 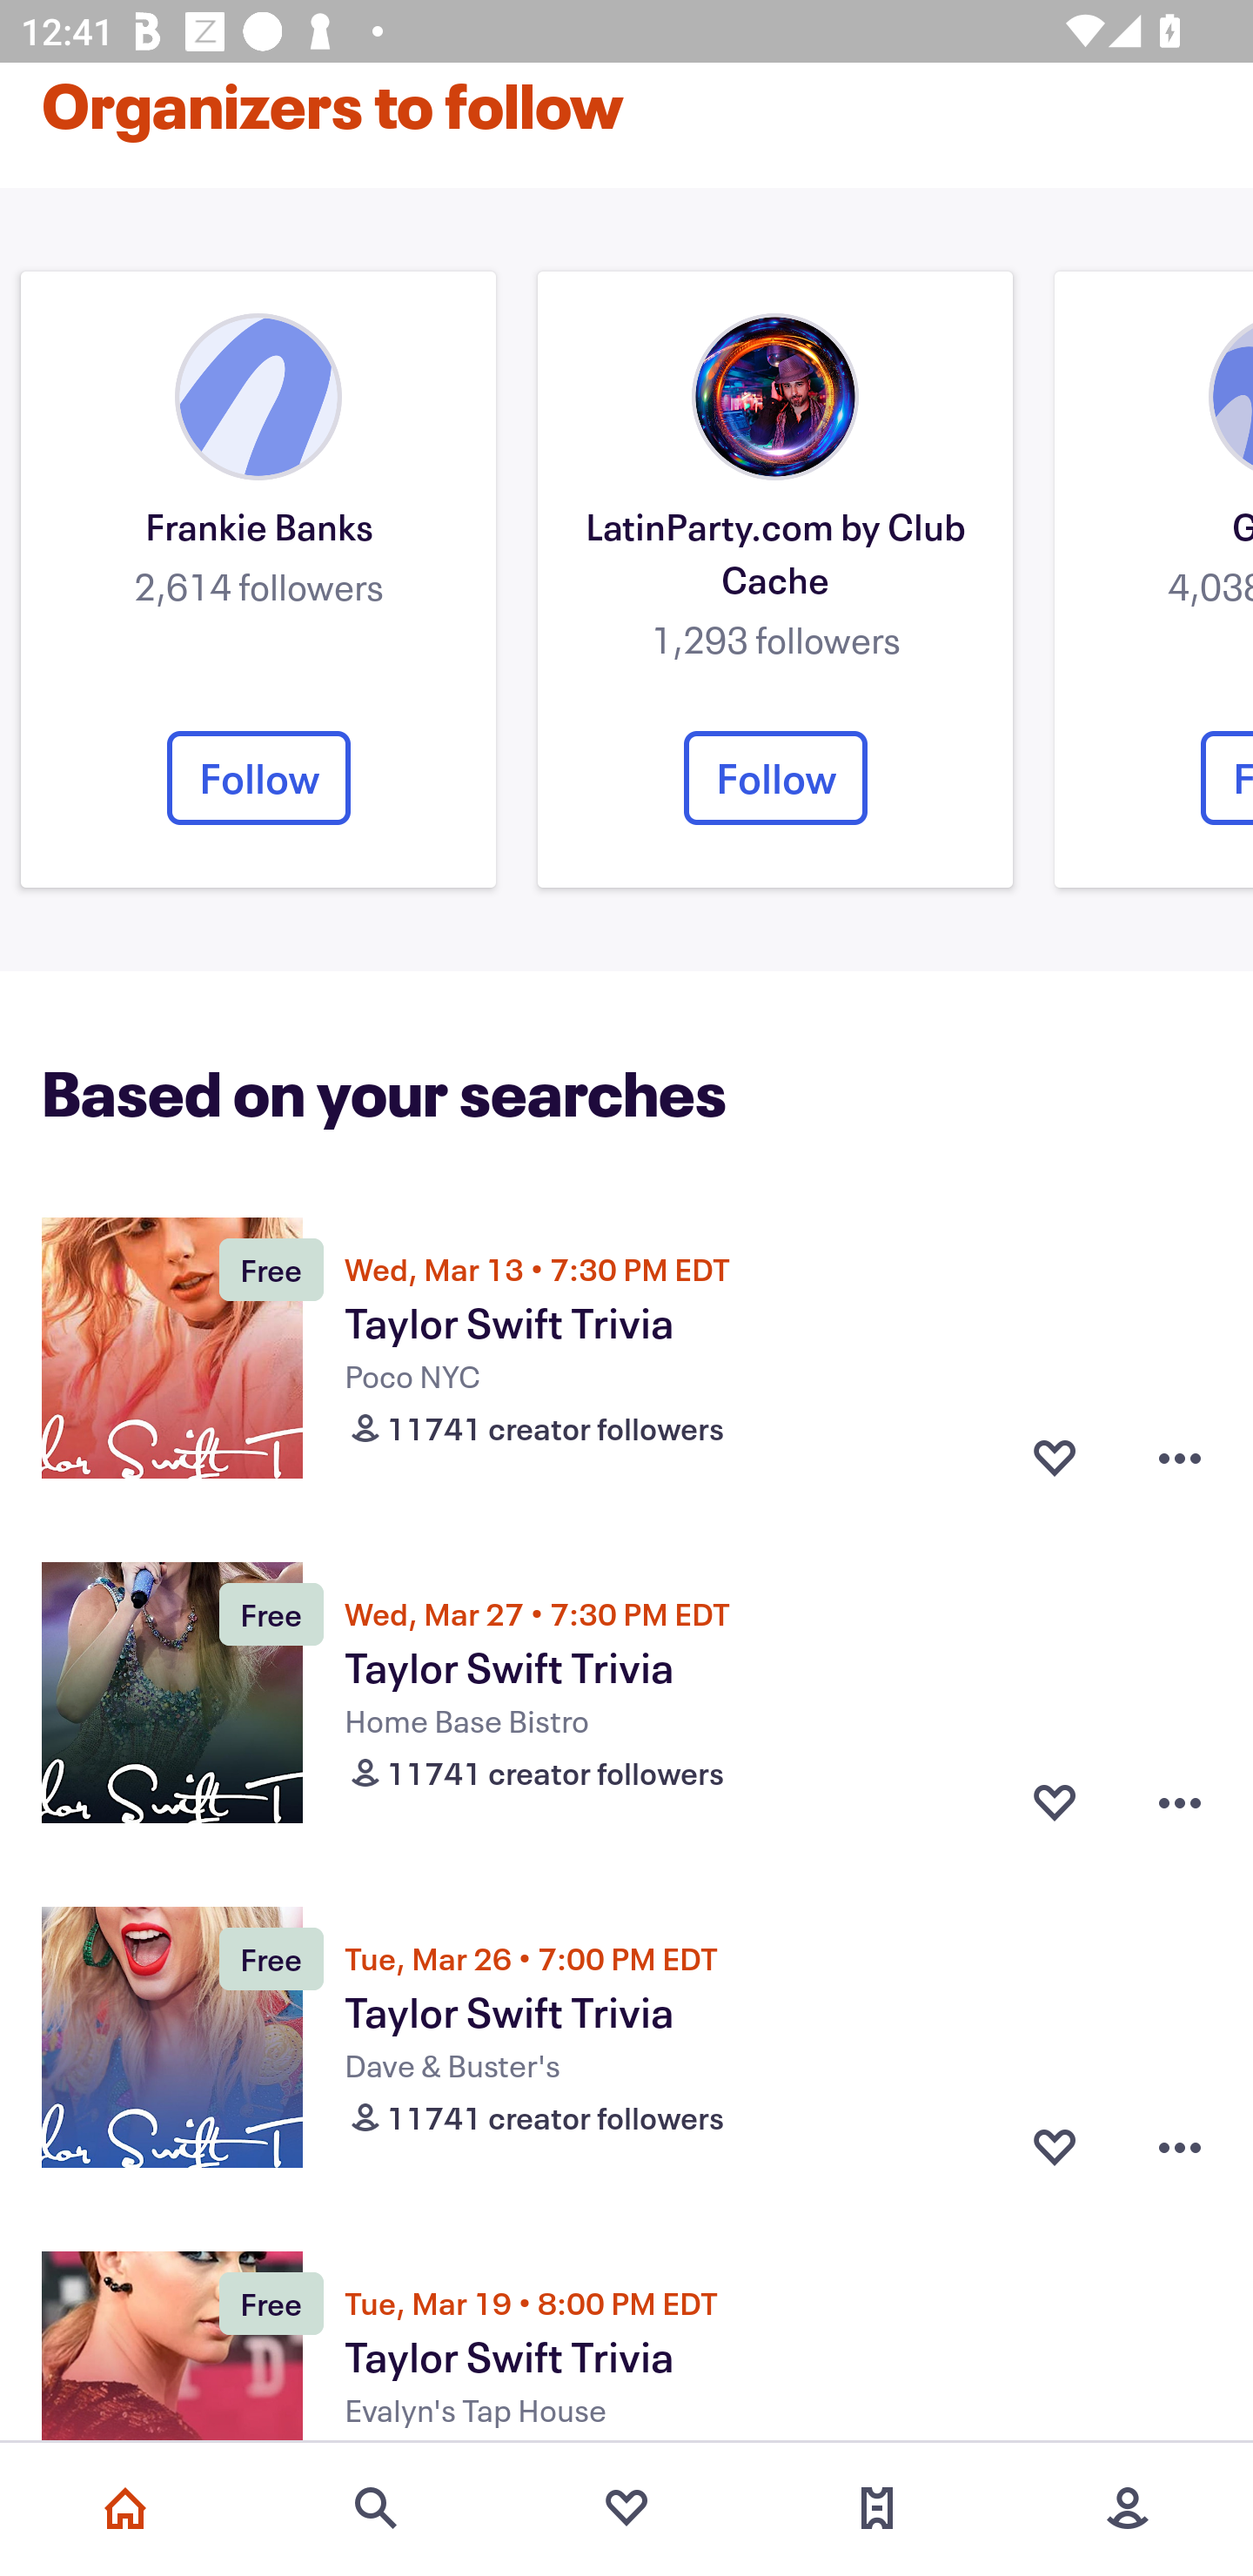 What do you see at coordinates (877, 2508) in the screenshot?
I see `Tickets` at bounding box center [877, 2508].